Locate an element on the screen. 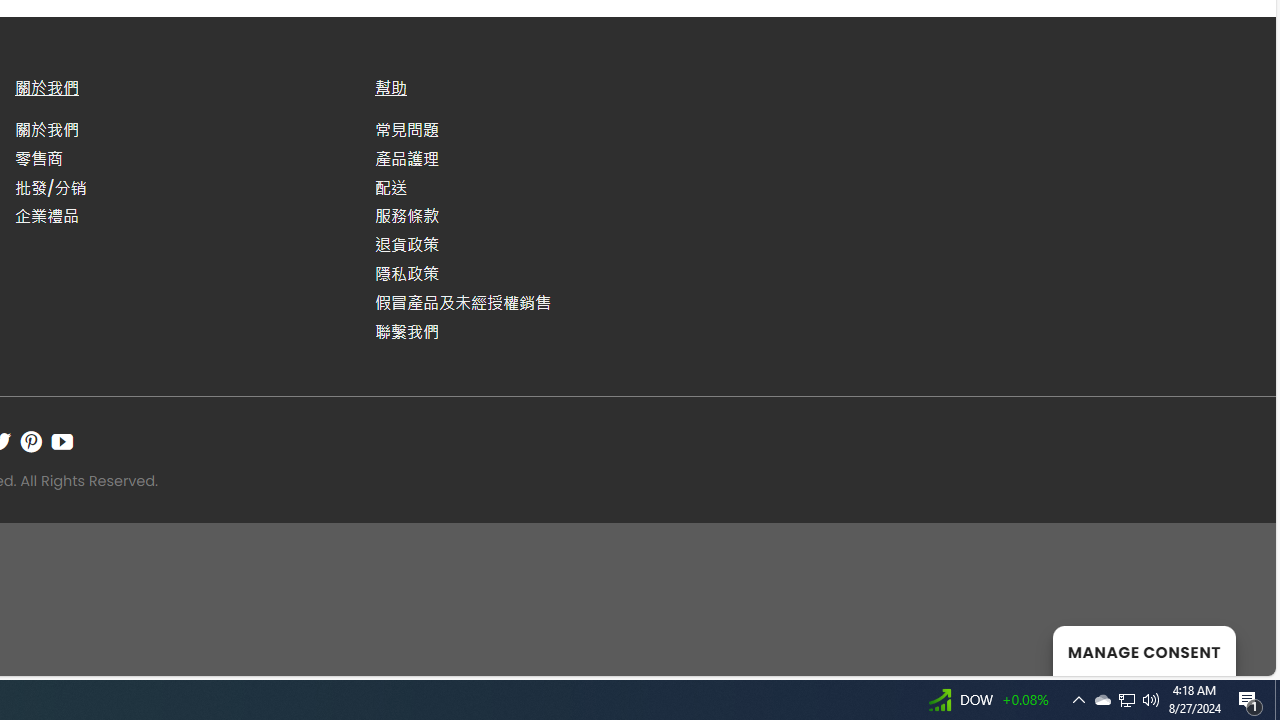 The width and height of the screenshot is (1280, 720). Follow on YouTube is located at coordinates (62, 441).